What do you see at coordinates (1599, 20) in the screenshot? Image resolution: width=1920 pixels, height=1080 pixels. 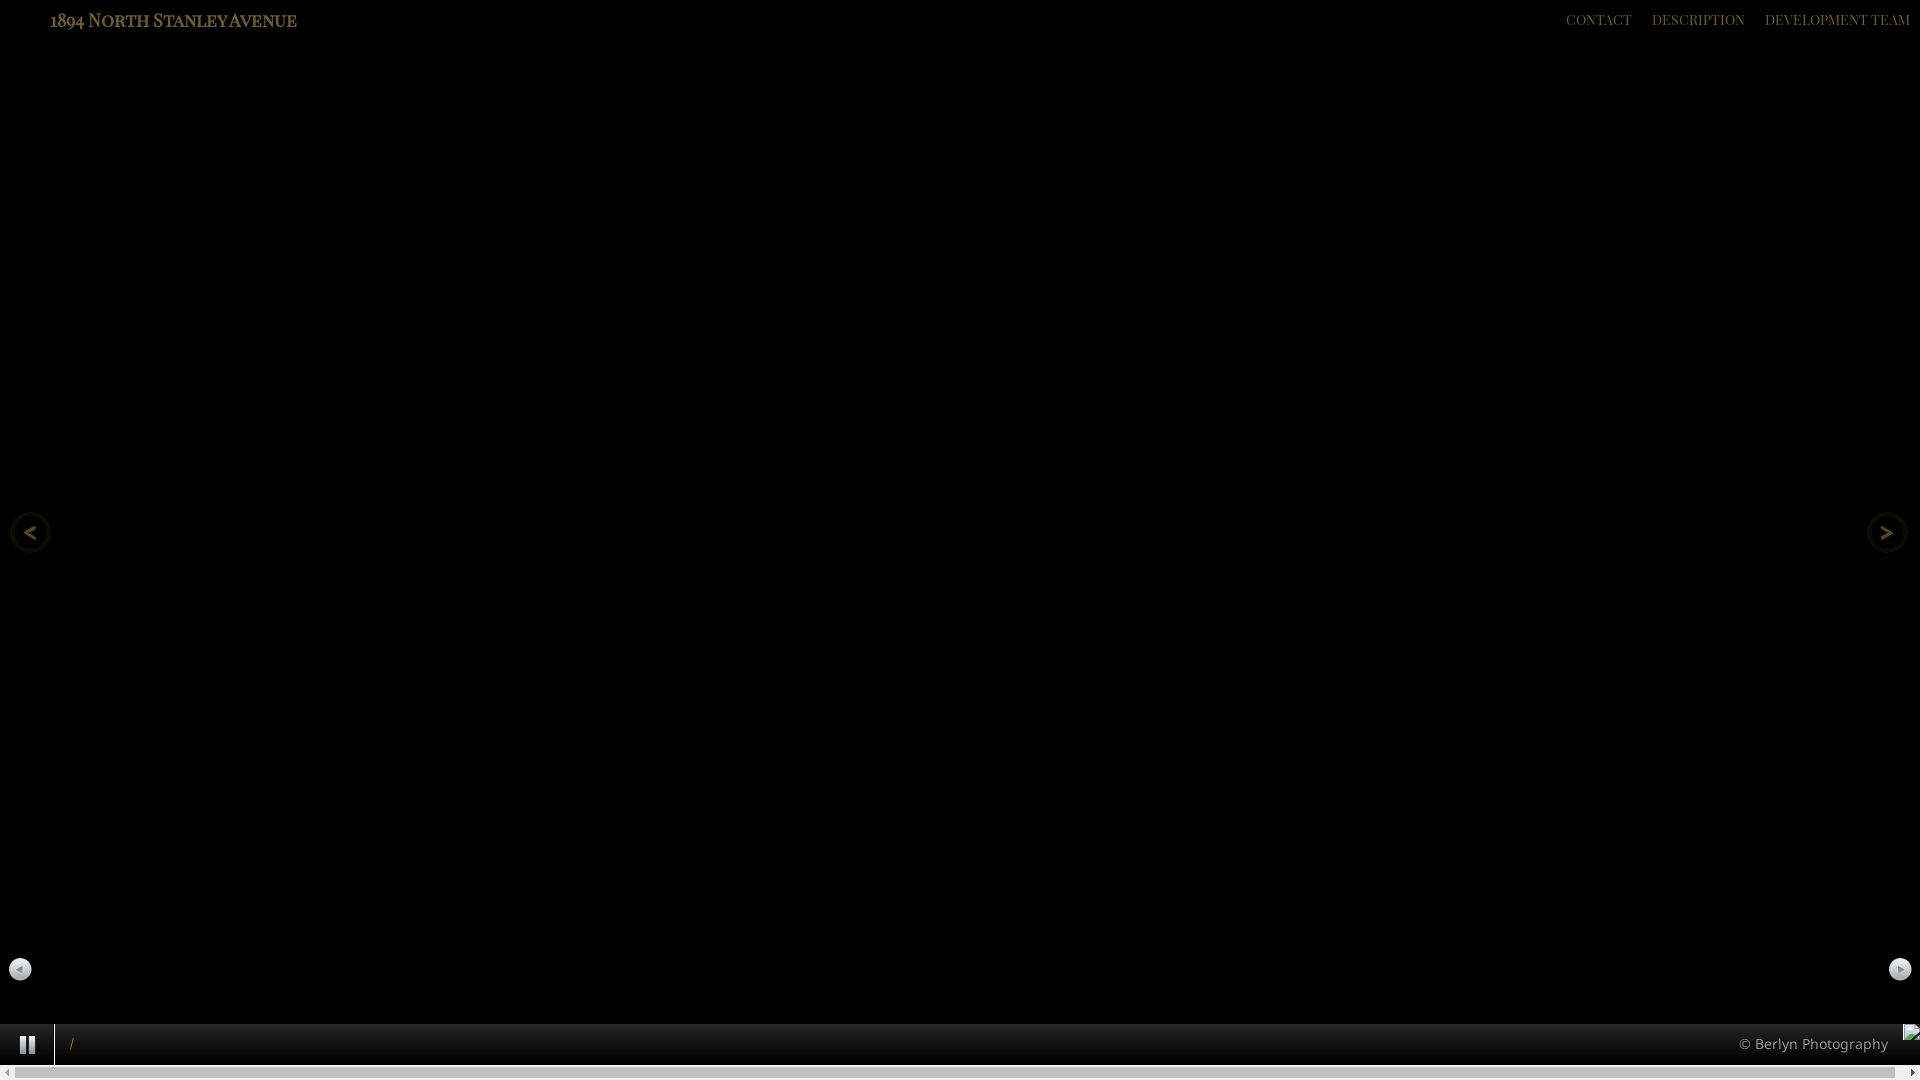 I see `CONTACT` at bounding box center [1599, 20].